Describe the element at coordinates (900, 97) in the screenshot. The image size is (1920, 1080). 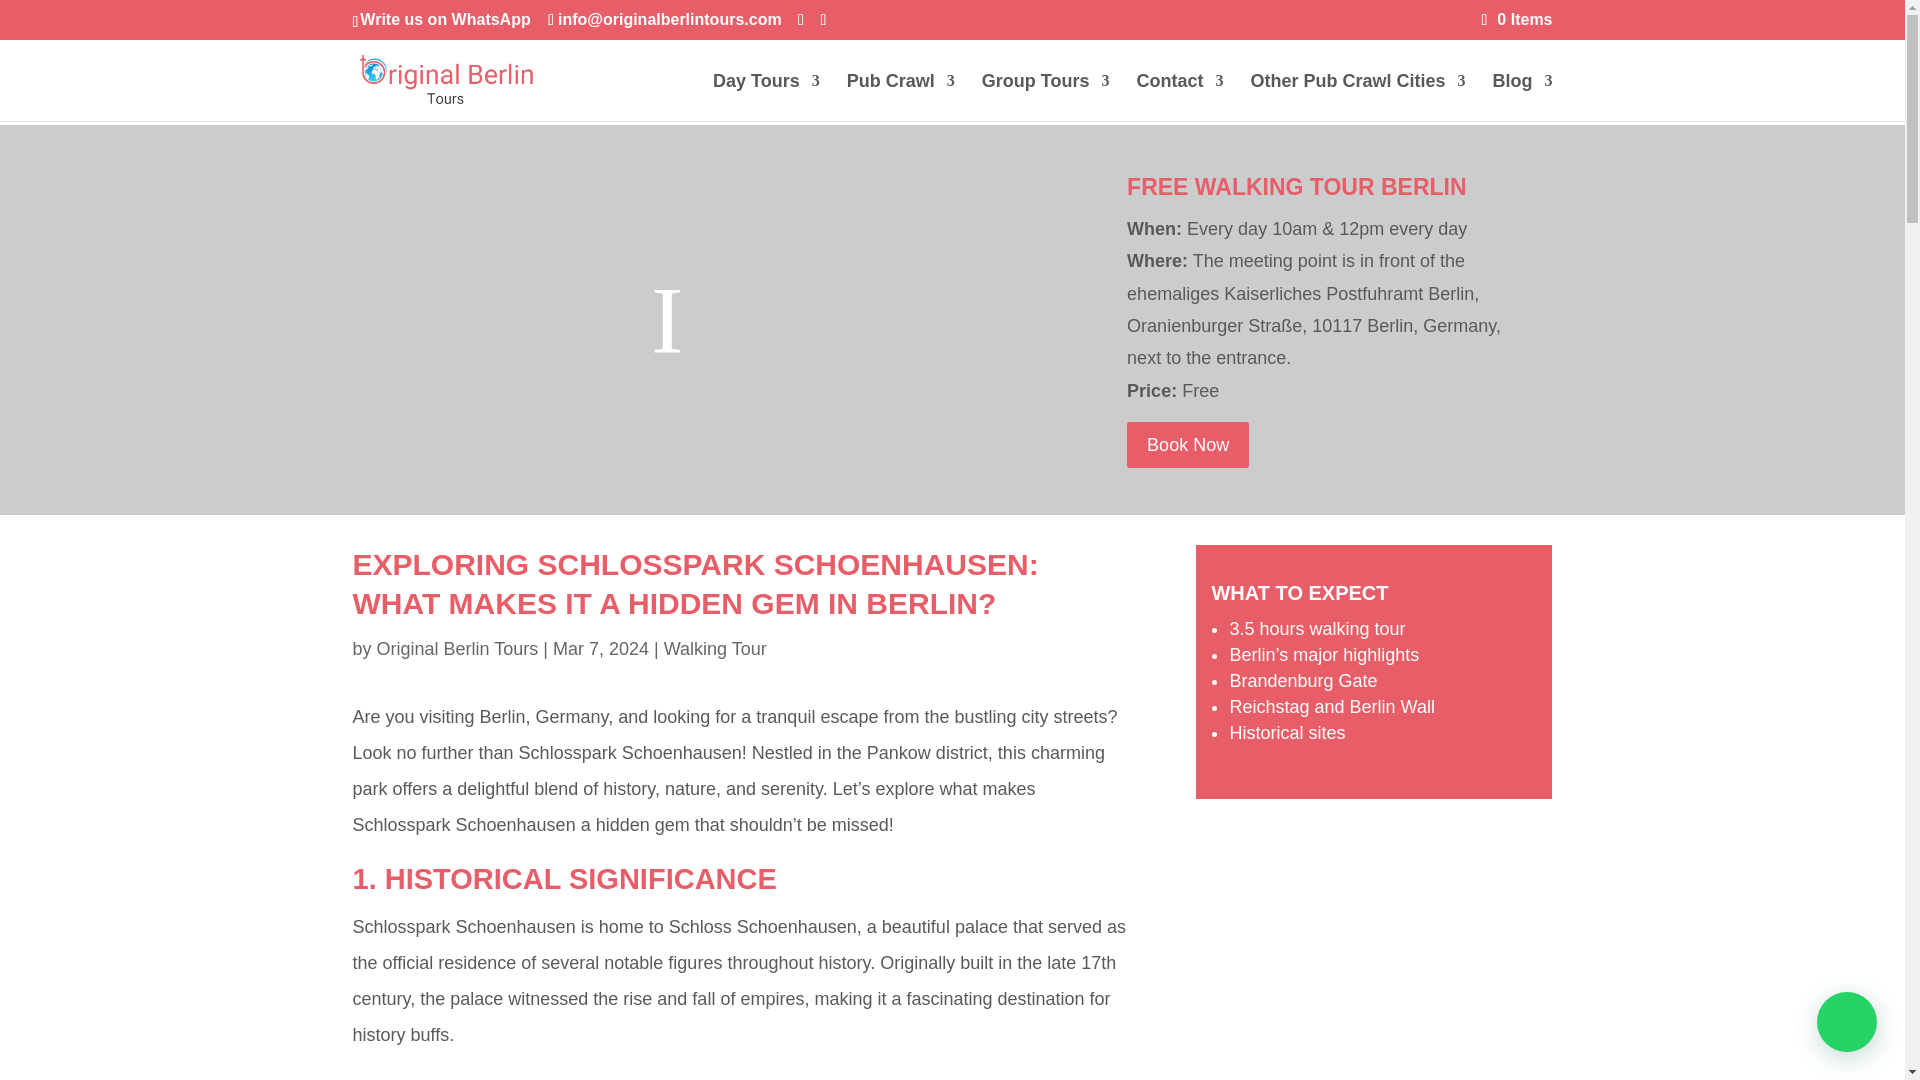
I see `Pub Crawl` at that location.